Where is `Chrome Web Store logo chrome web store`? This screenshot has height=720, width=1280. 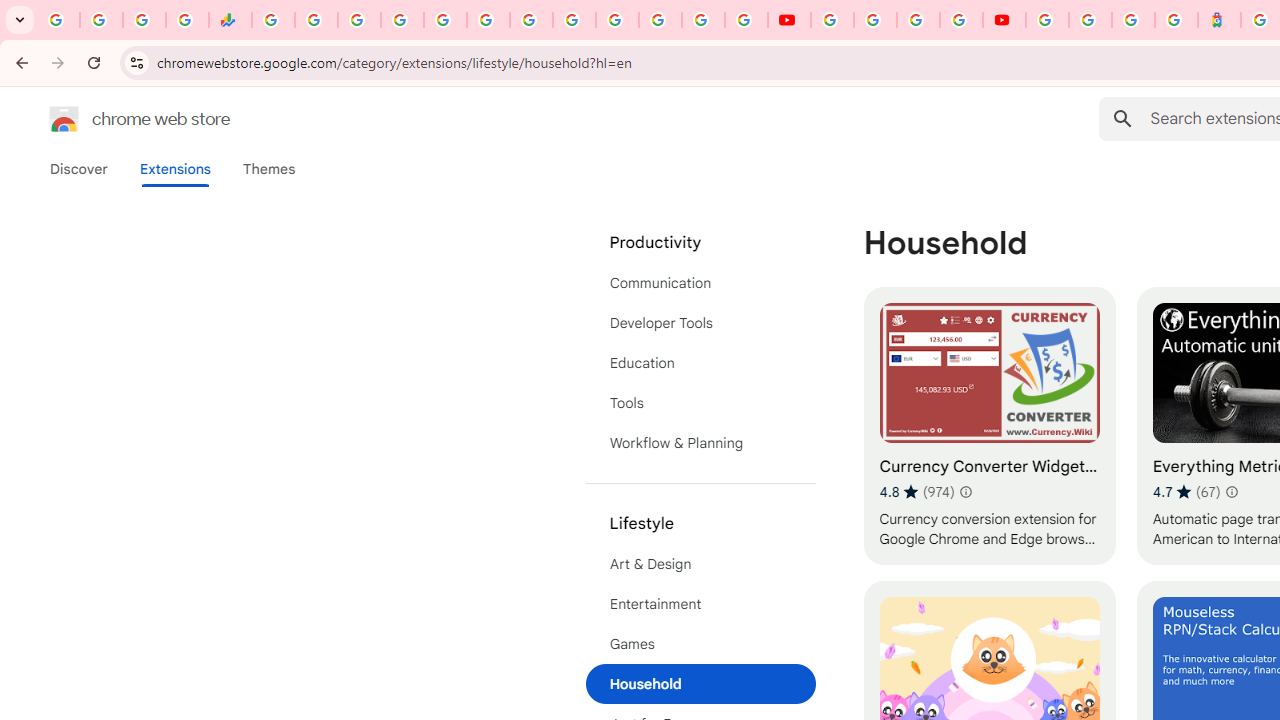
Chrome Web Store logo chrome web store is located at coordinates (118, 118).